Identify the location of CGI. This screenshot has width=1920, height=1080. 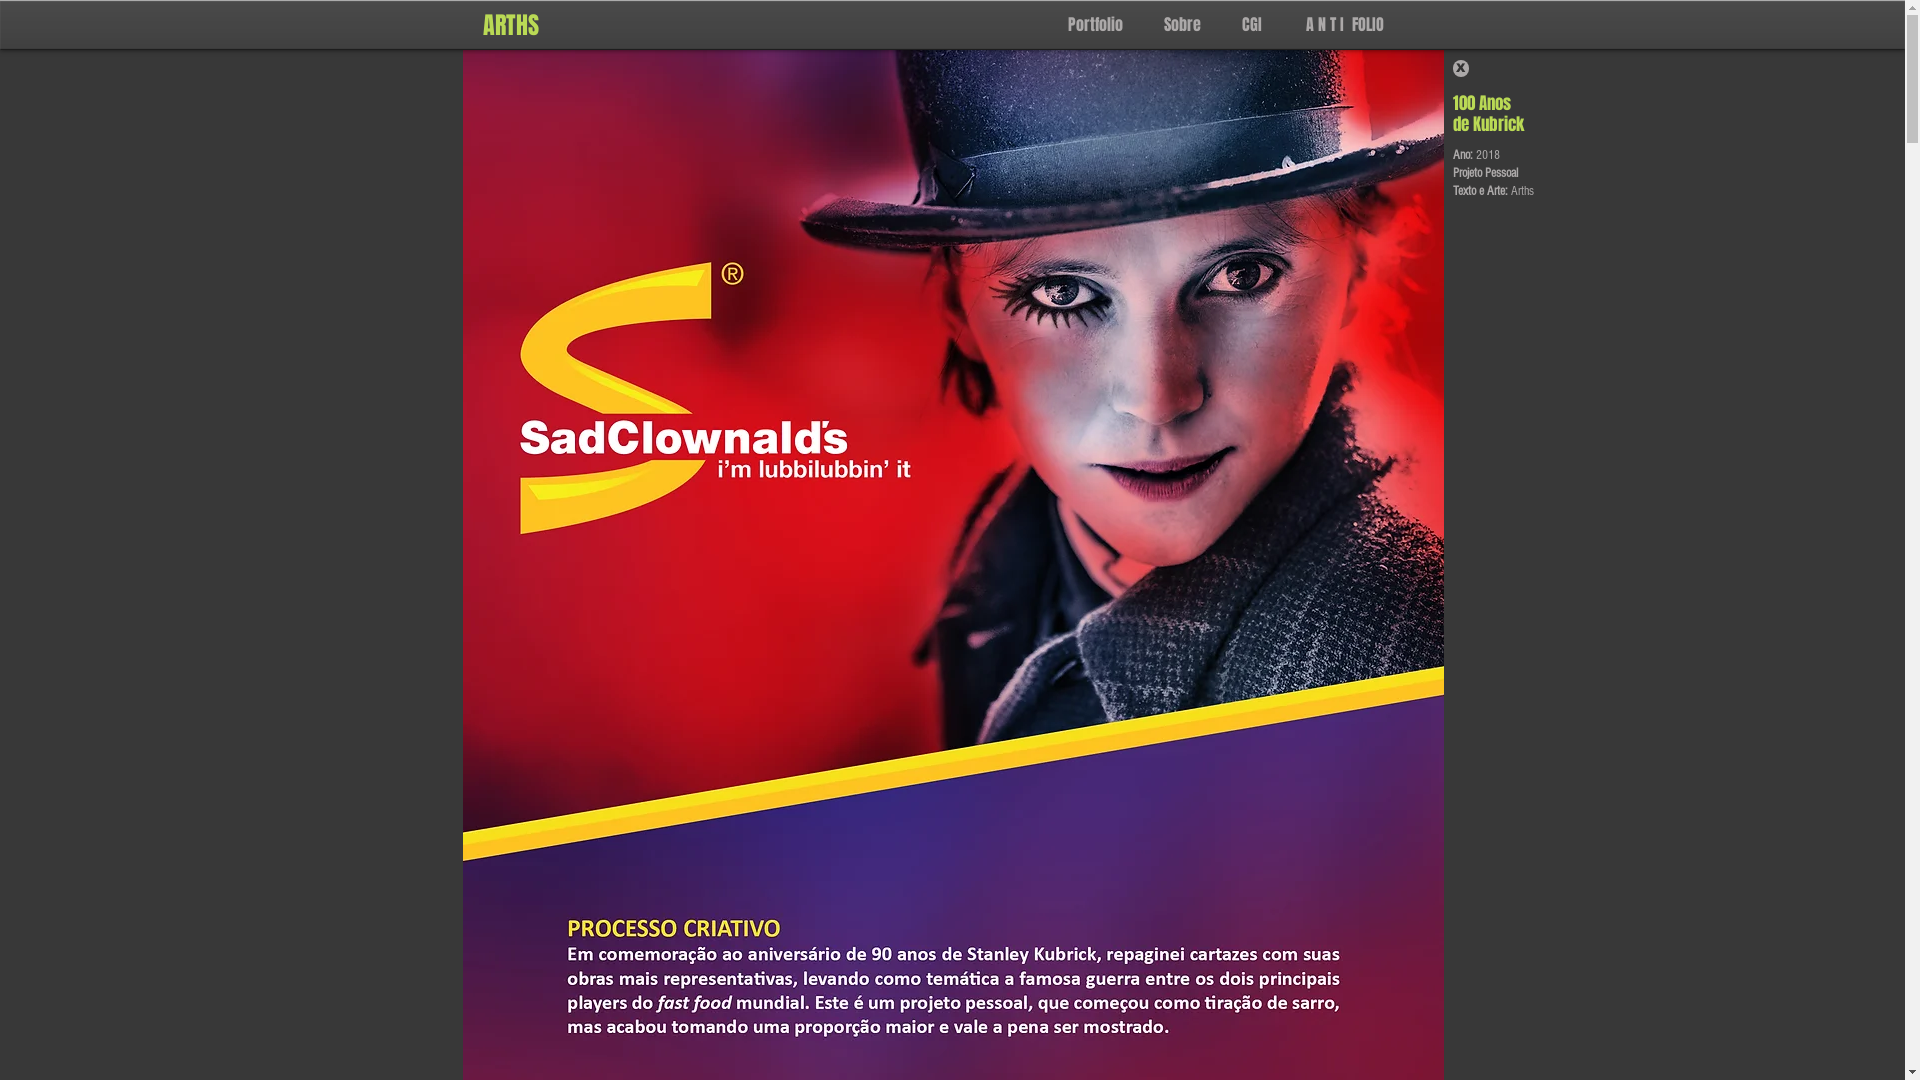
(1246, 22).